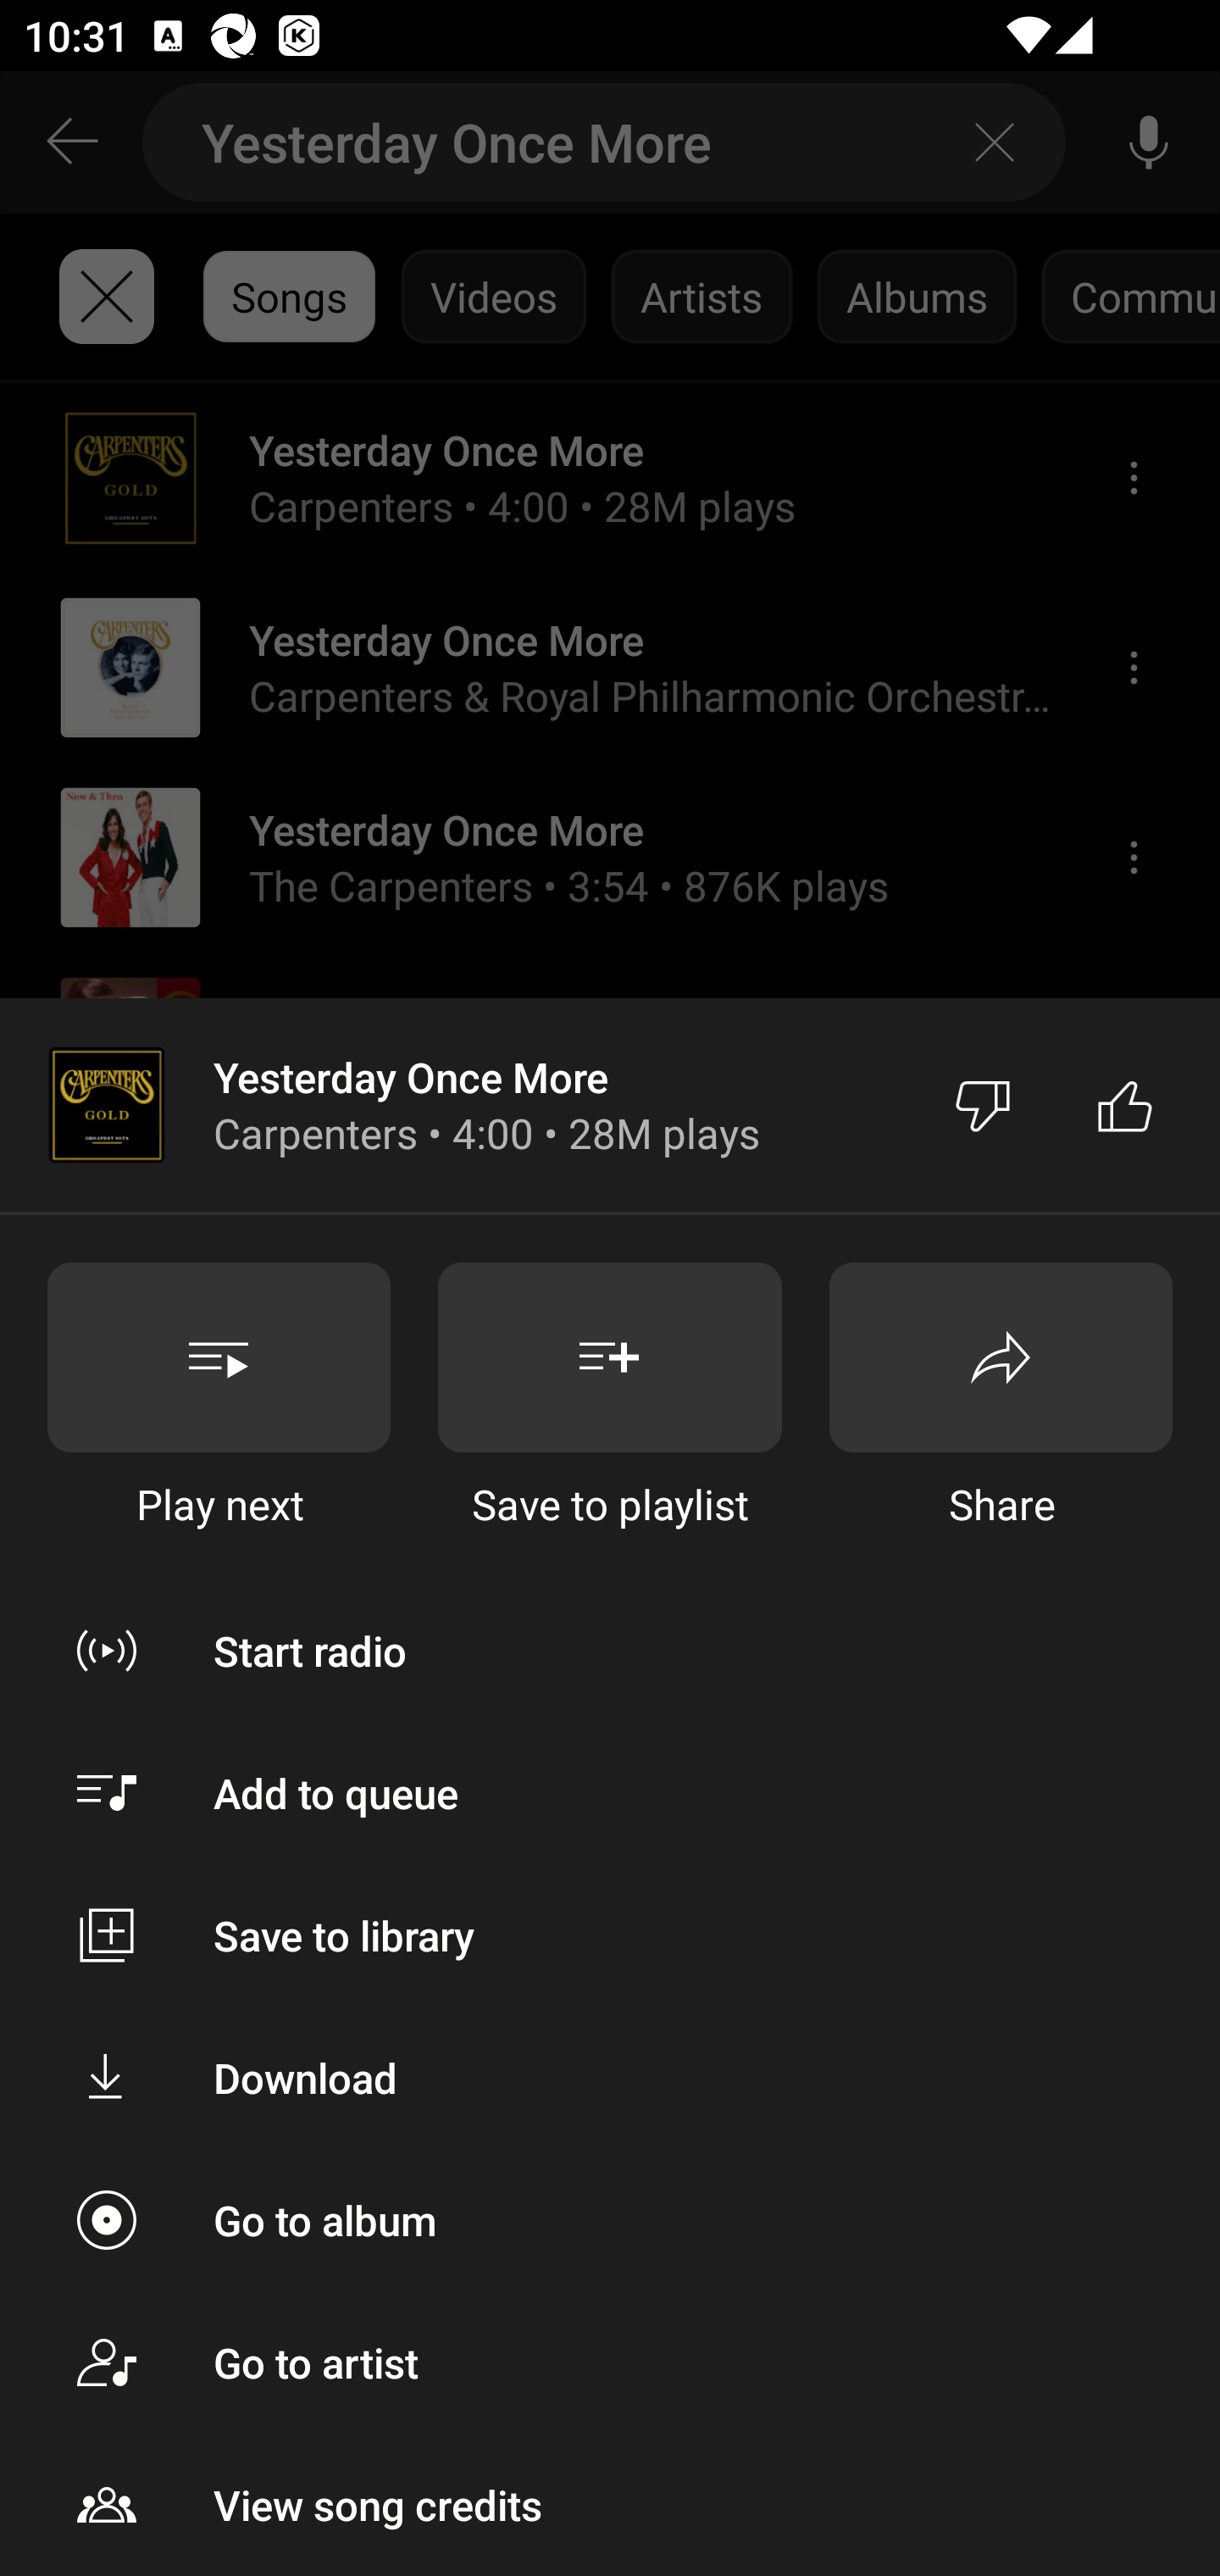 This screenshot has height=2576, width=1220. I want to click on Save to library, so click(610, 1935).